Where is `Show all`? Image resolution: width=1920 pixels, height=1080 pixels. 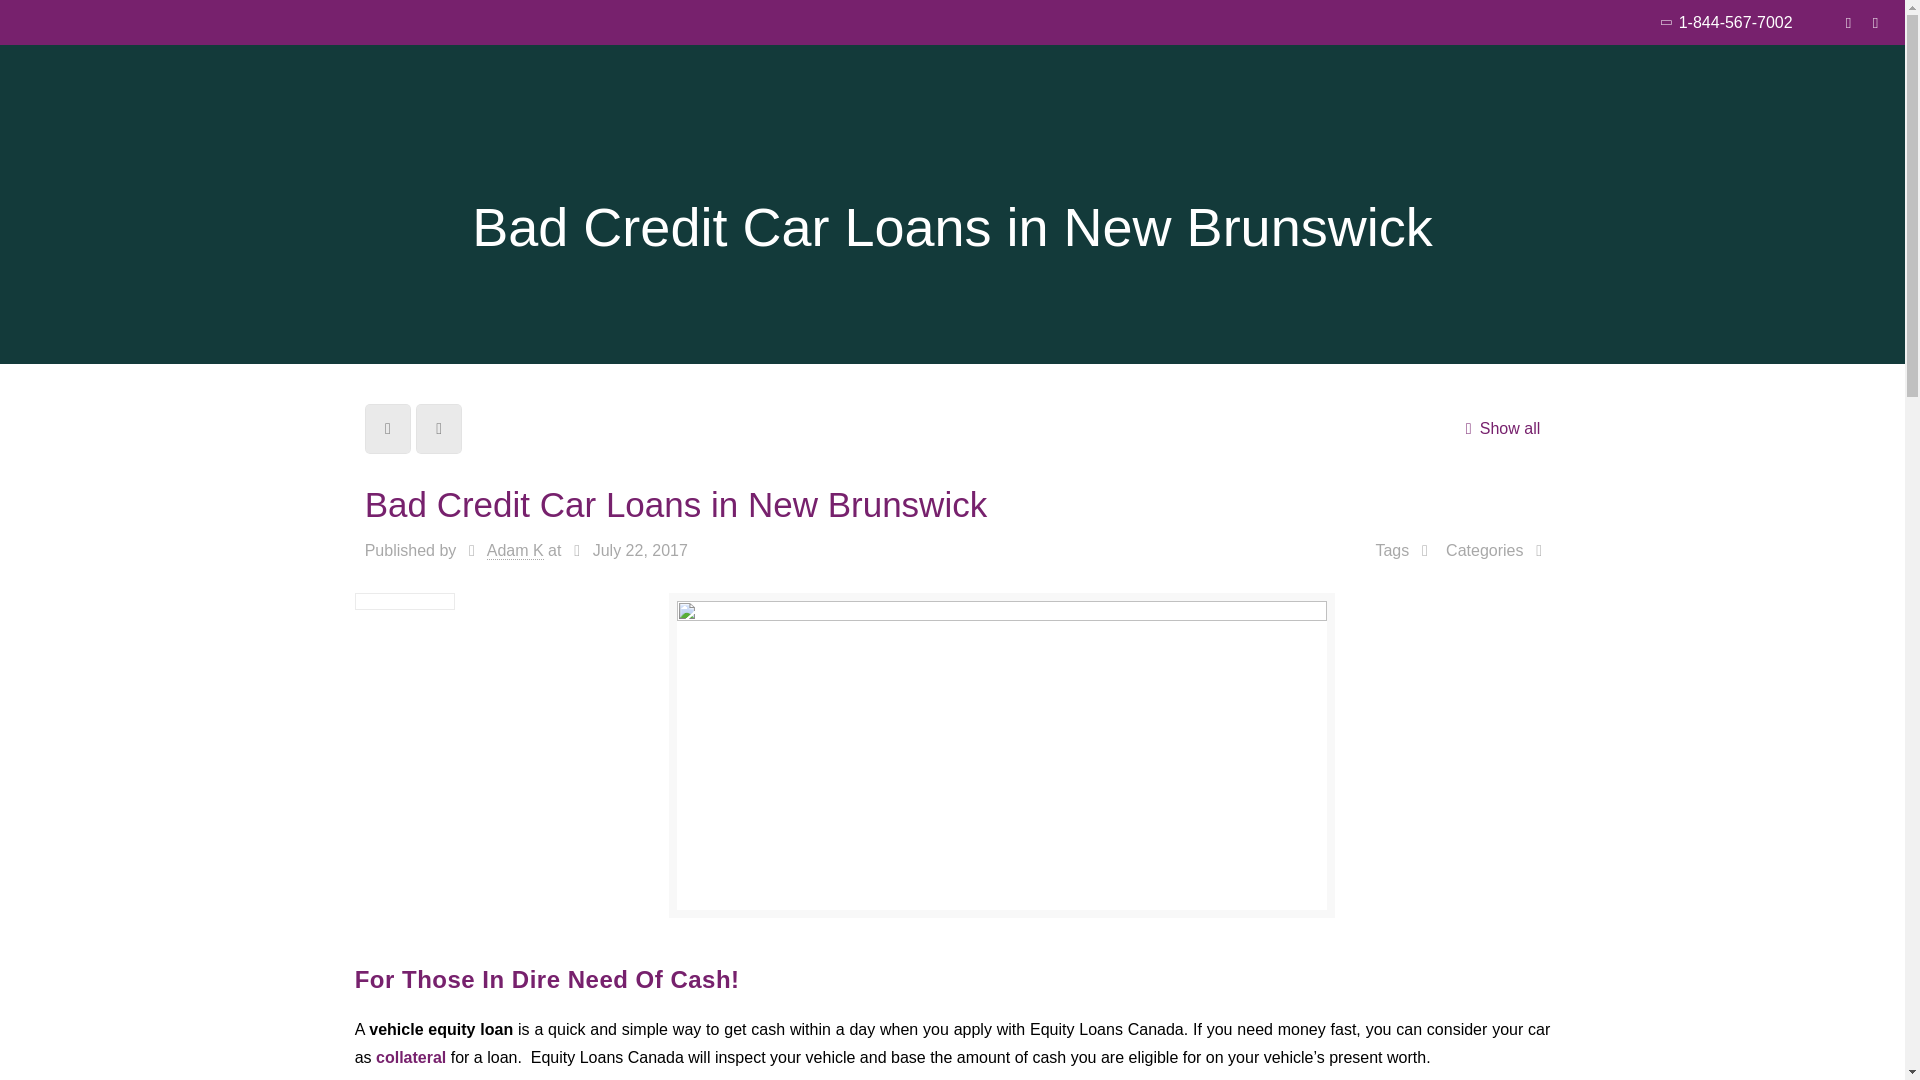 Show all is located at coordinates (1498, 428).